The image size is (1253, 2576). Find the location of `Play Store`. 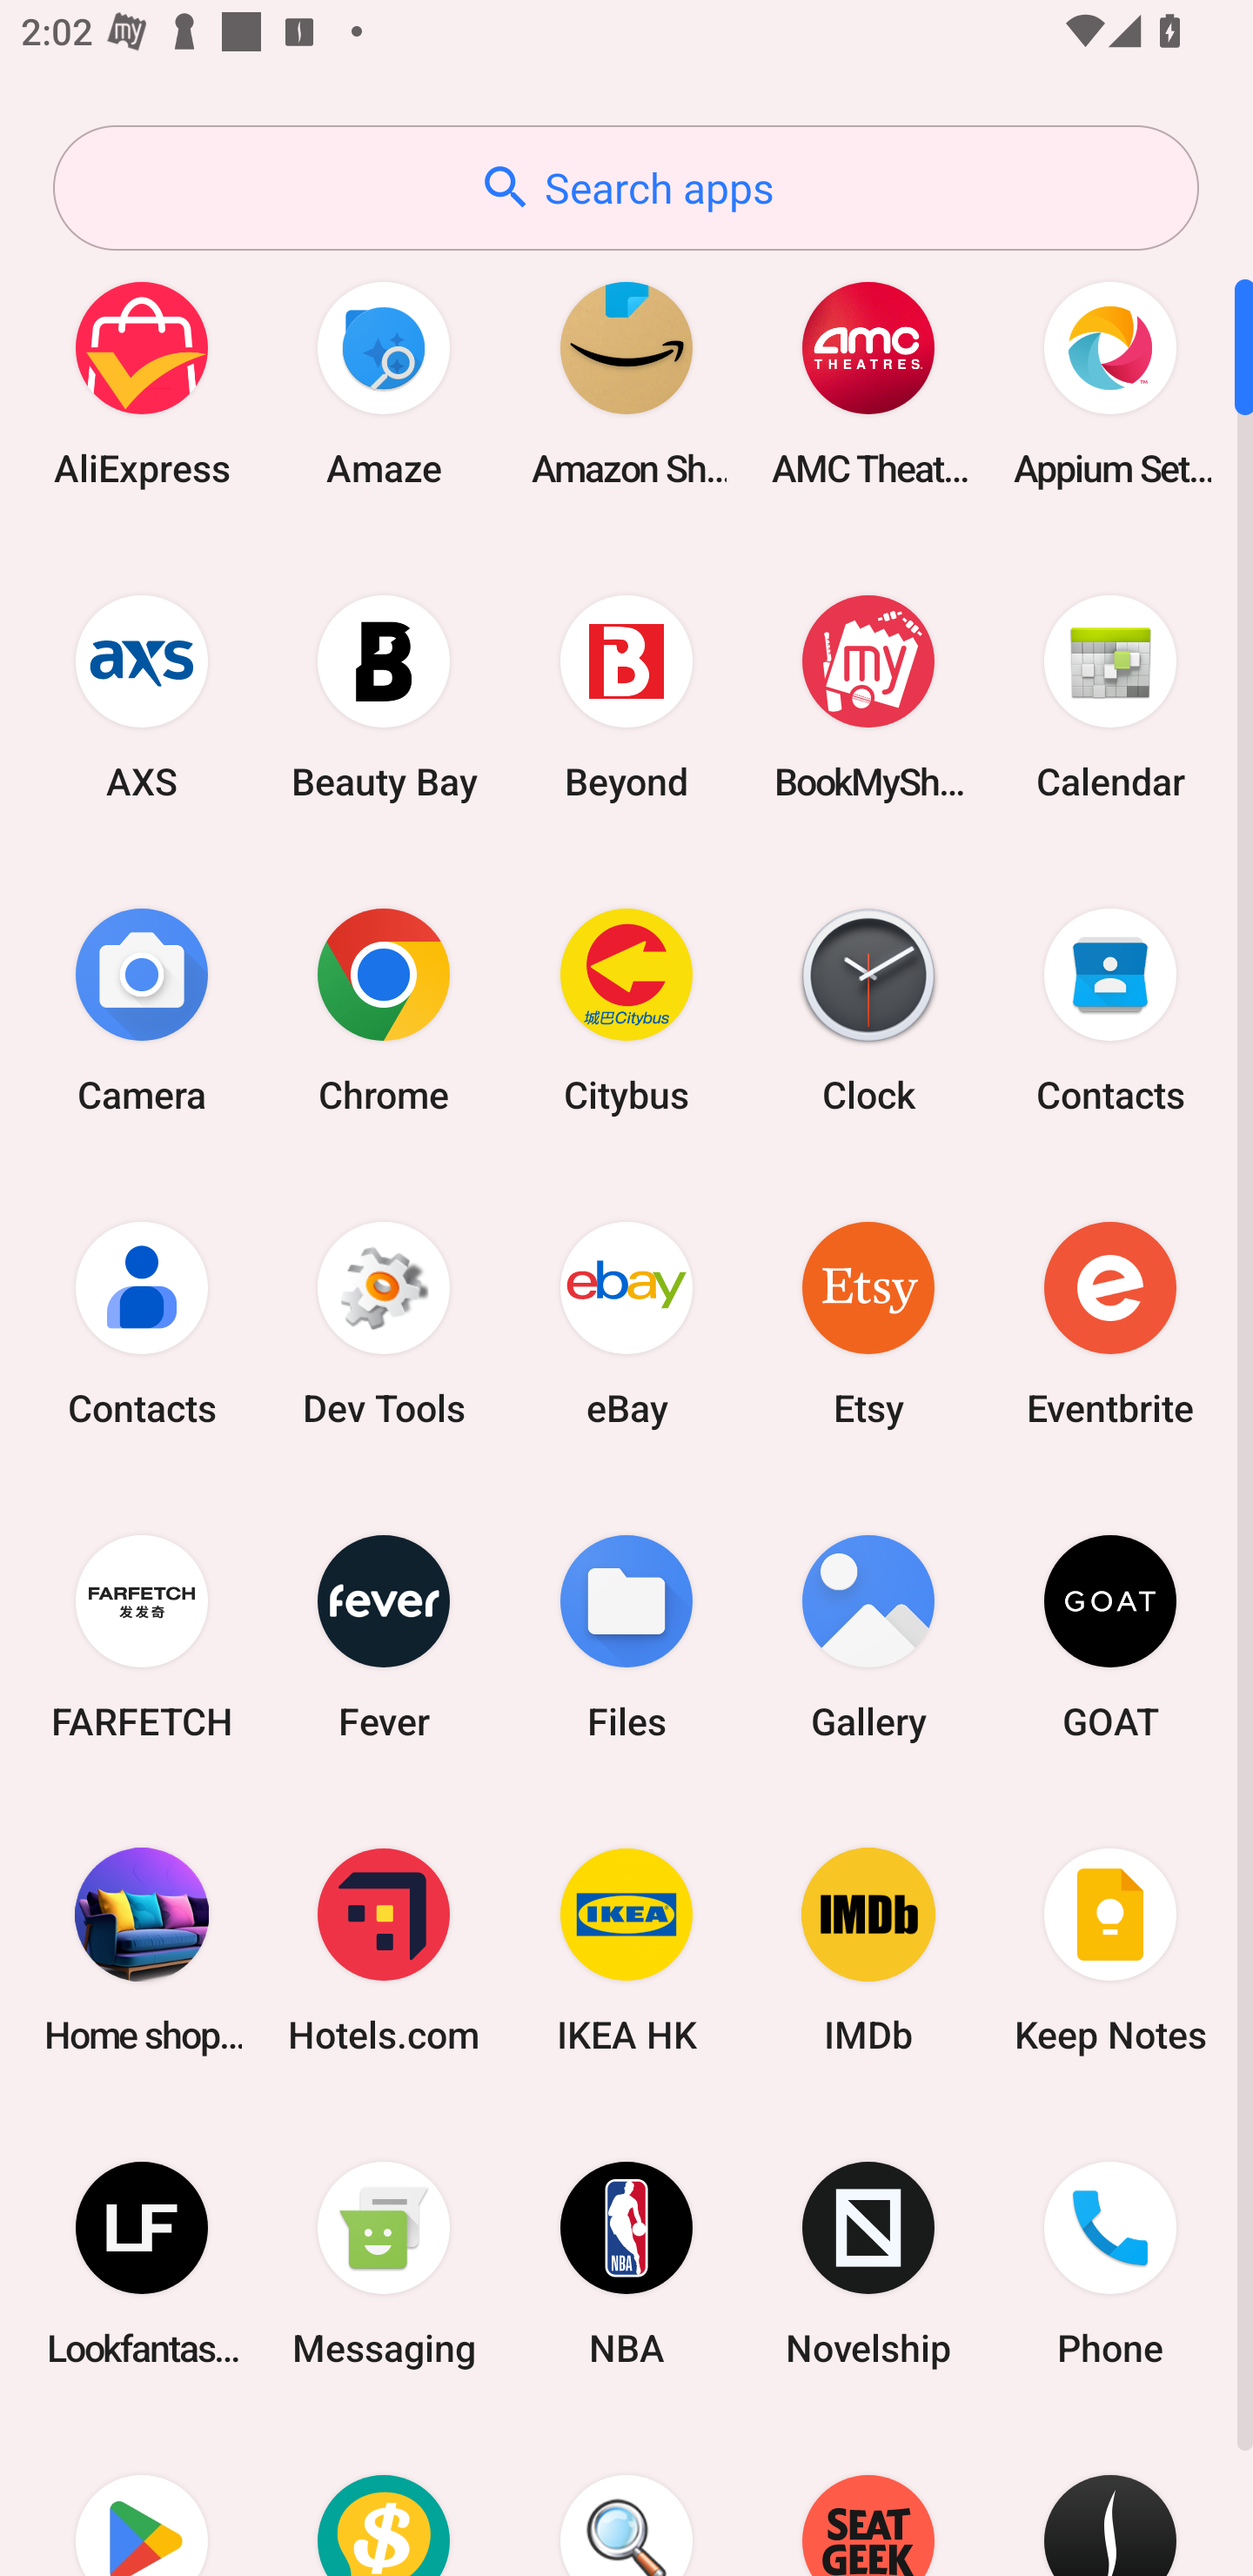

Play Store is located at coordinates (142, 2499).